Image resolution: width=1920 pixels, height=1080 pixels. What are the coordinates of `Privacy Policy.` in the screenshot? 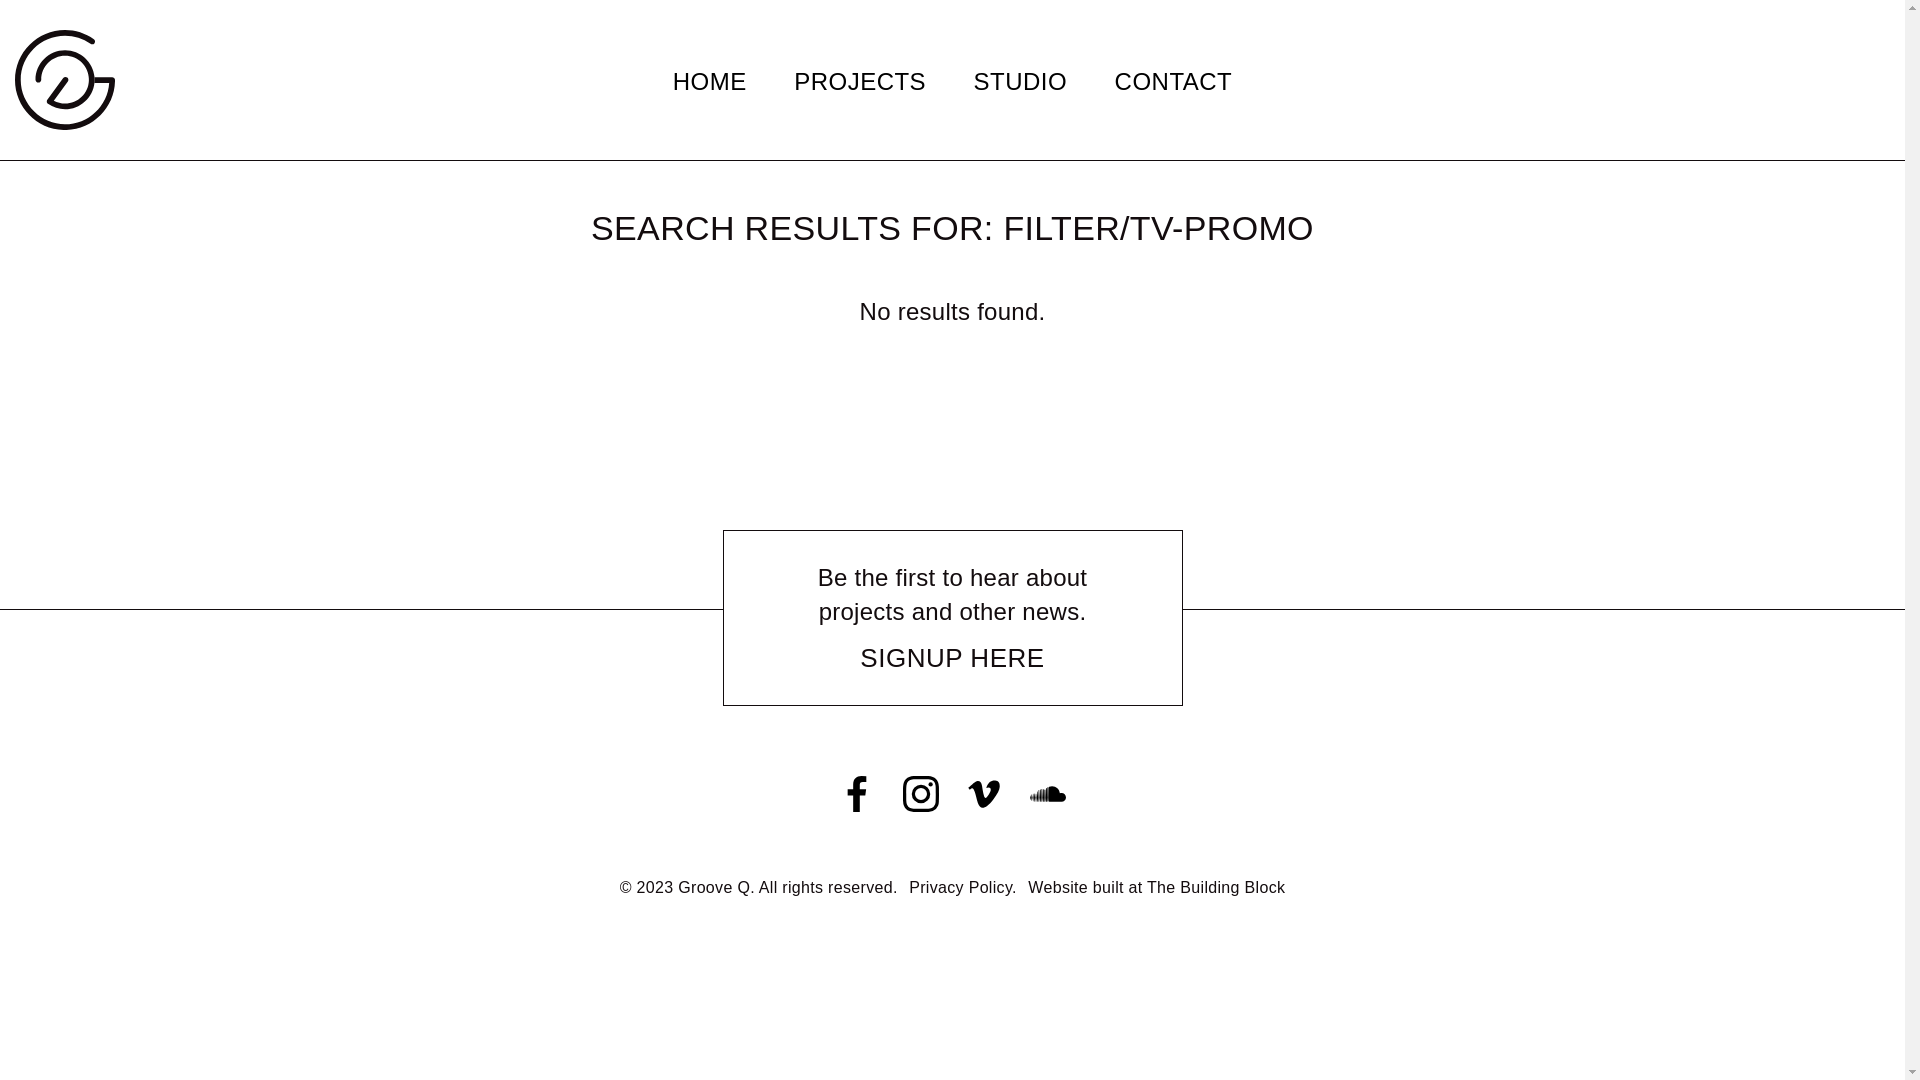 It's located at (963, 888).